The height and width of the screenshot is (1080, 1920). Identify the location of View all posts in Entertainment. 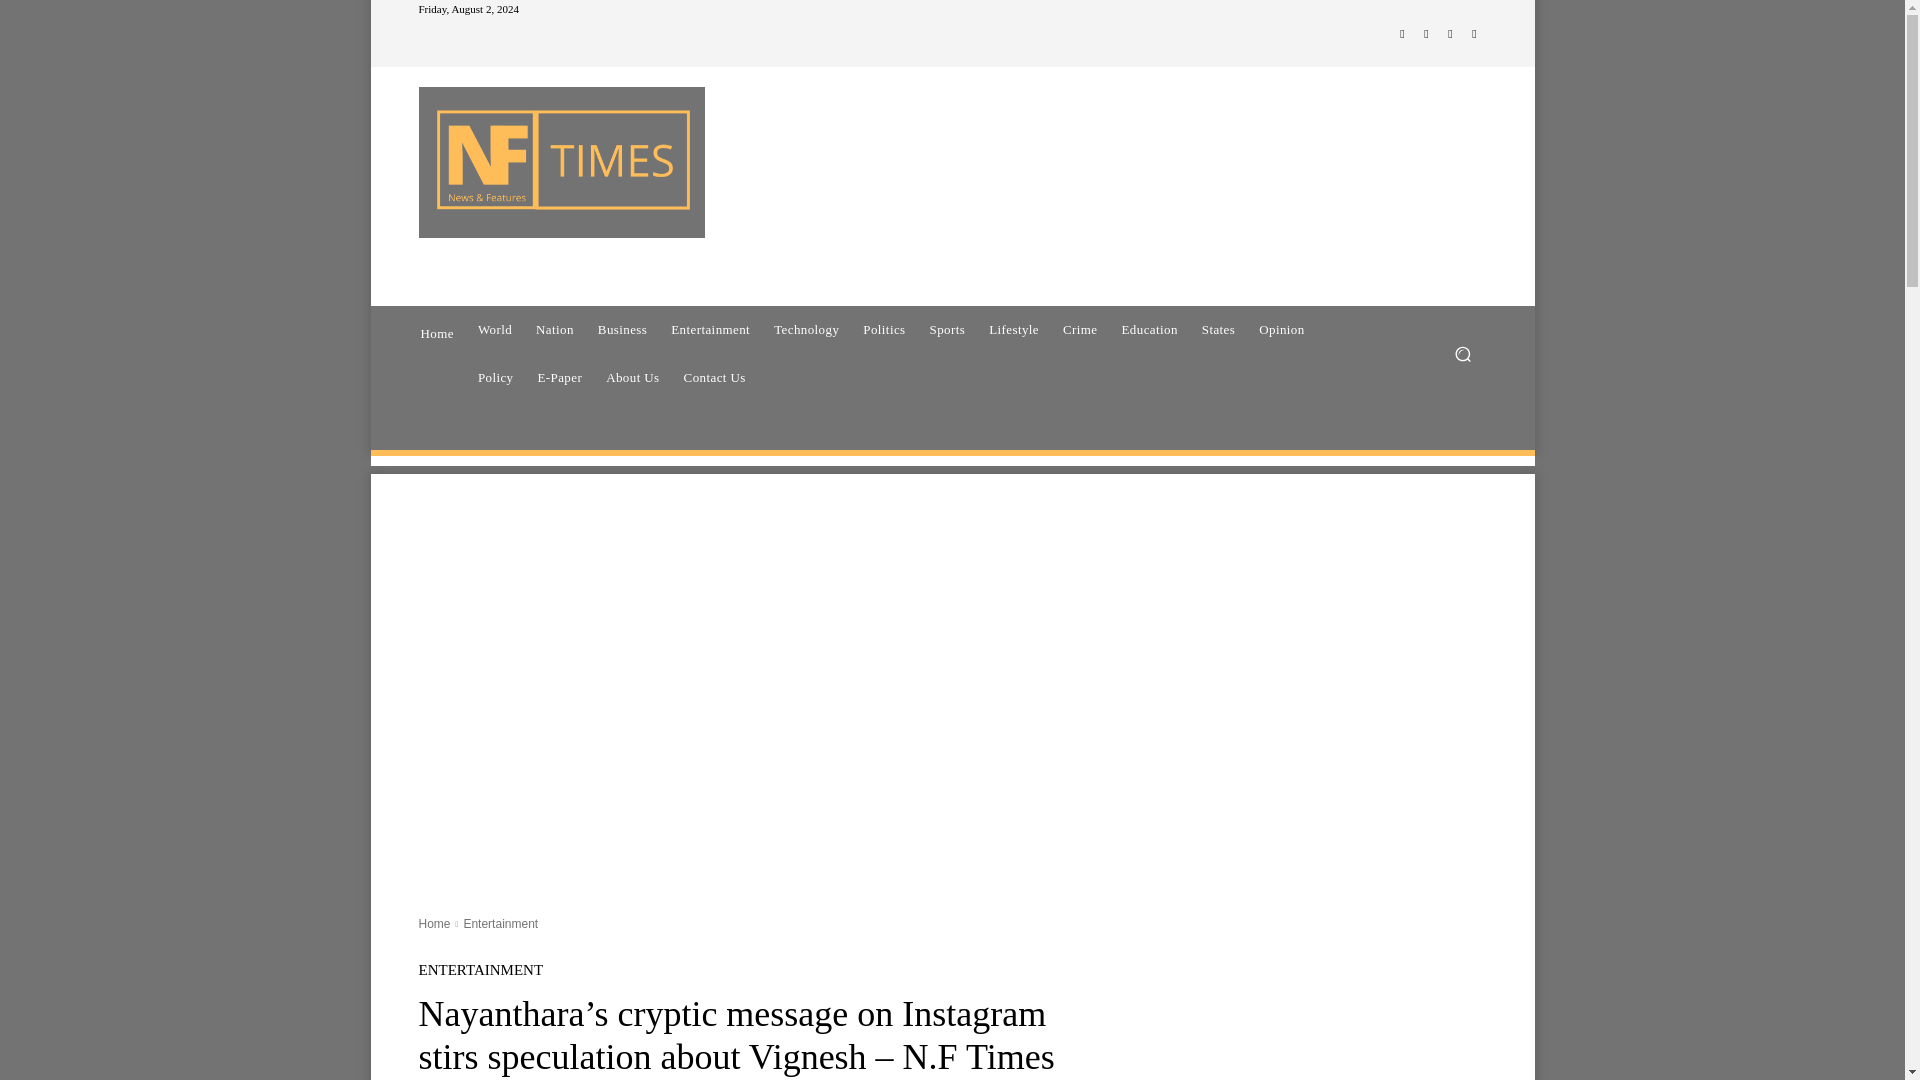
(500, 923).